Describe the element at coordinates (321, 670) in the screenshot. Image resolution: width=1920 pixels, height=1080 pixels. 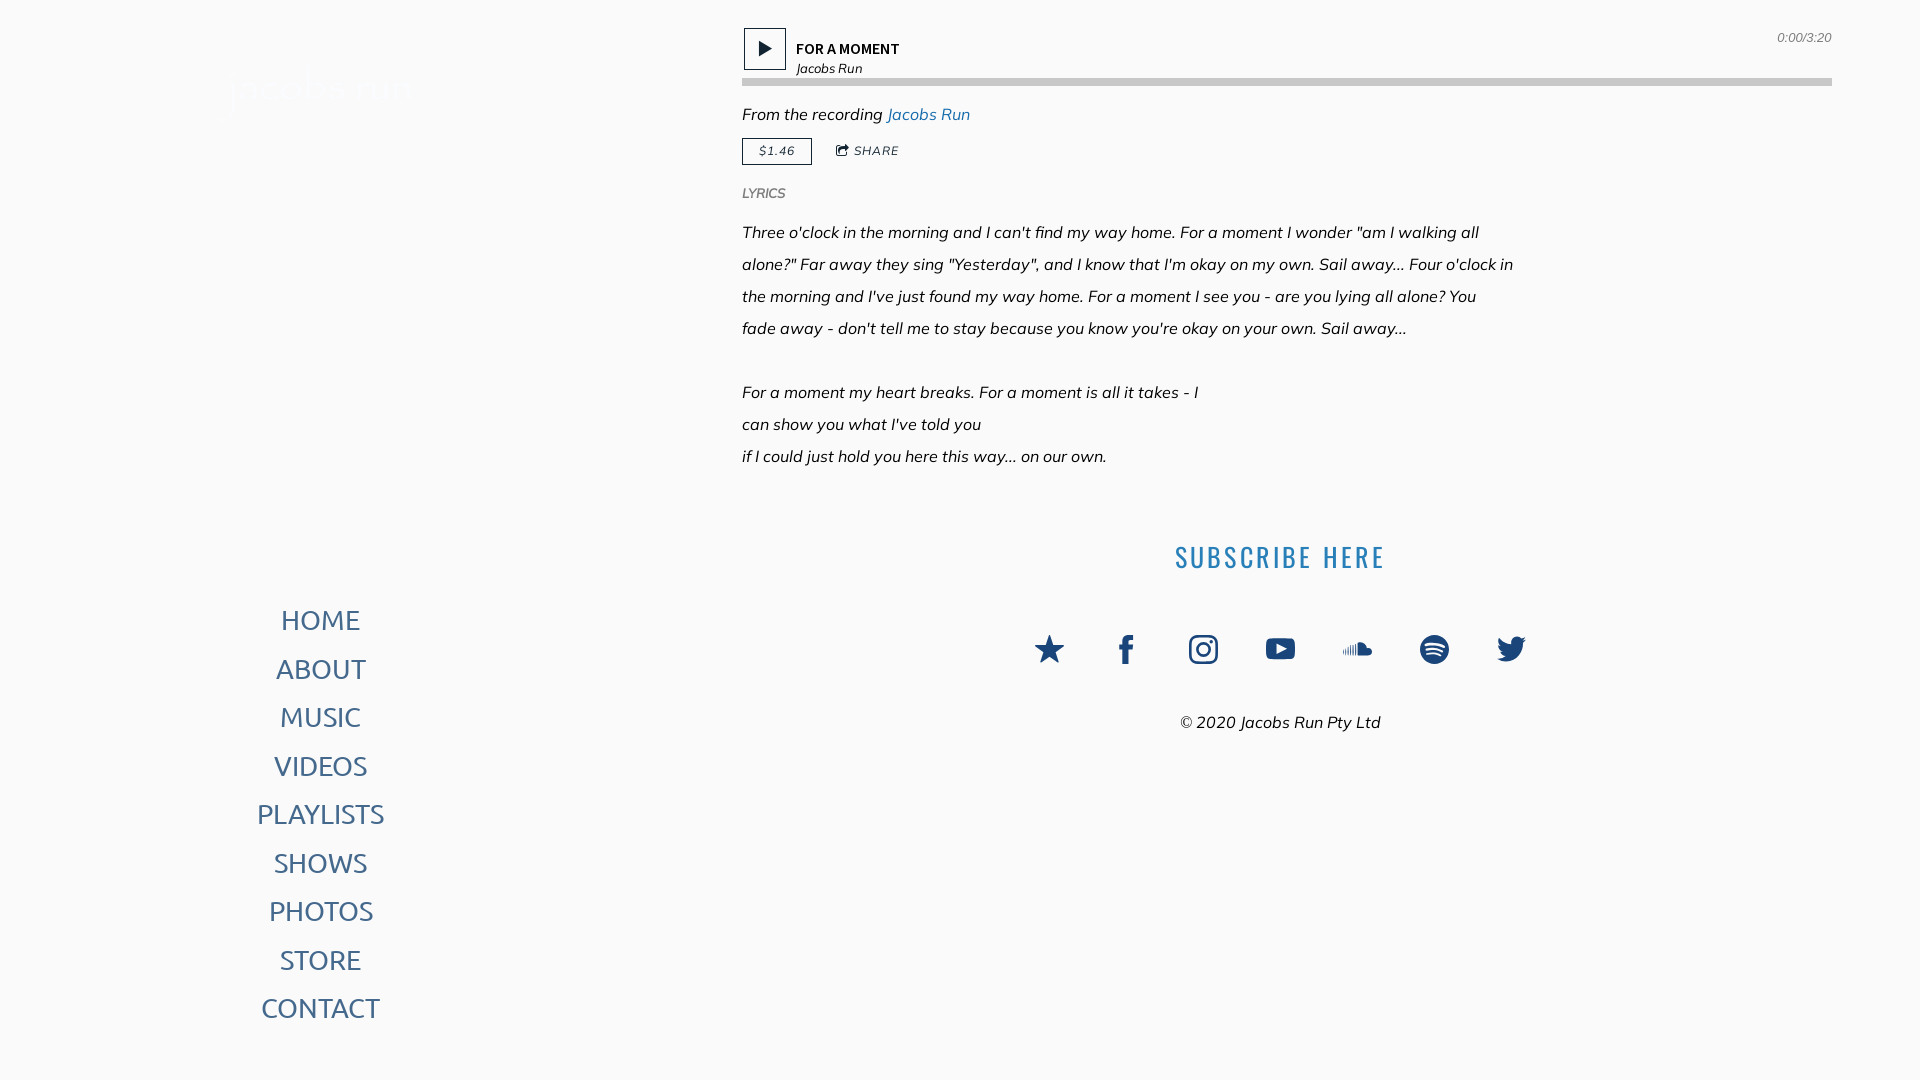
I see `ABOUT` at that location.